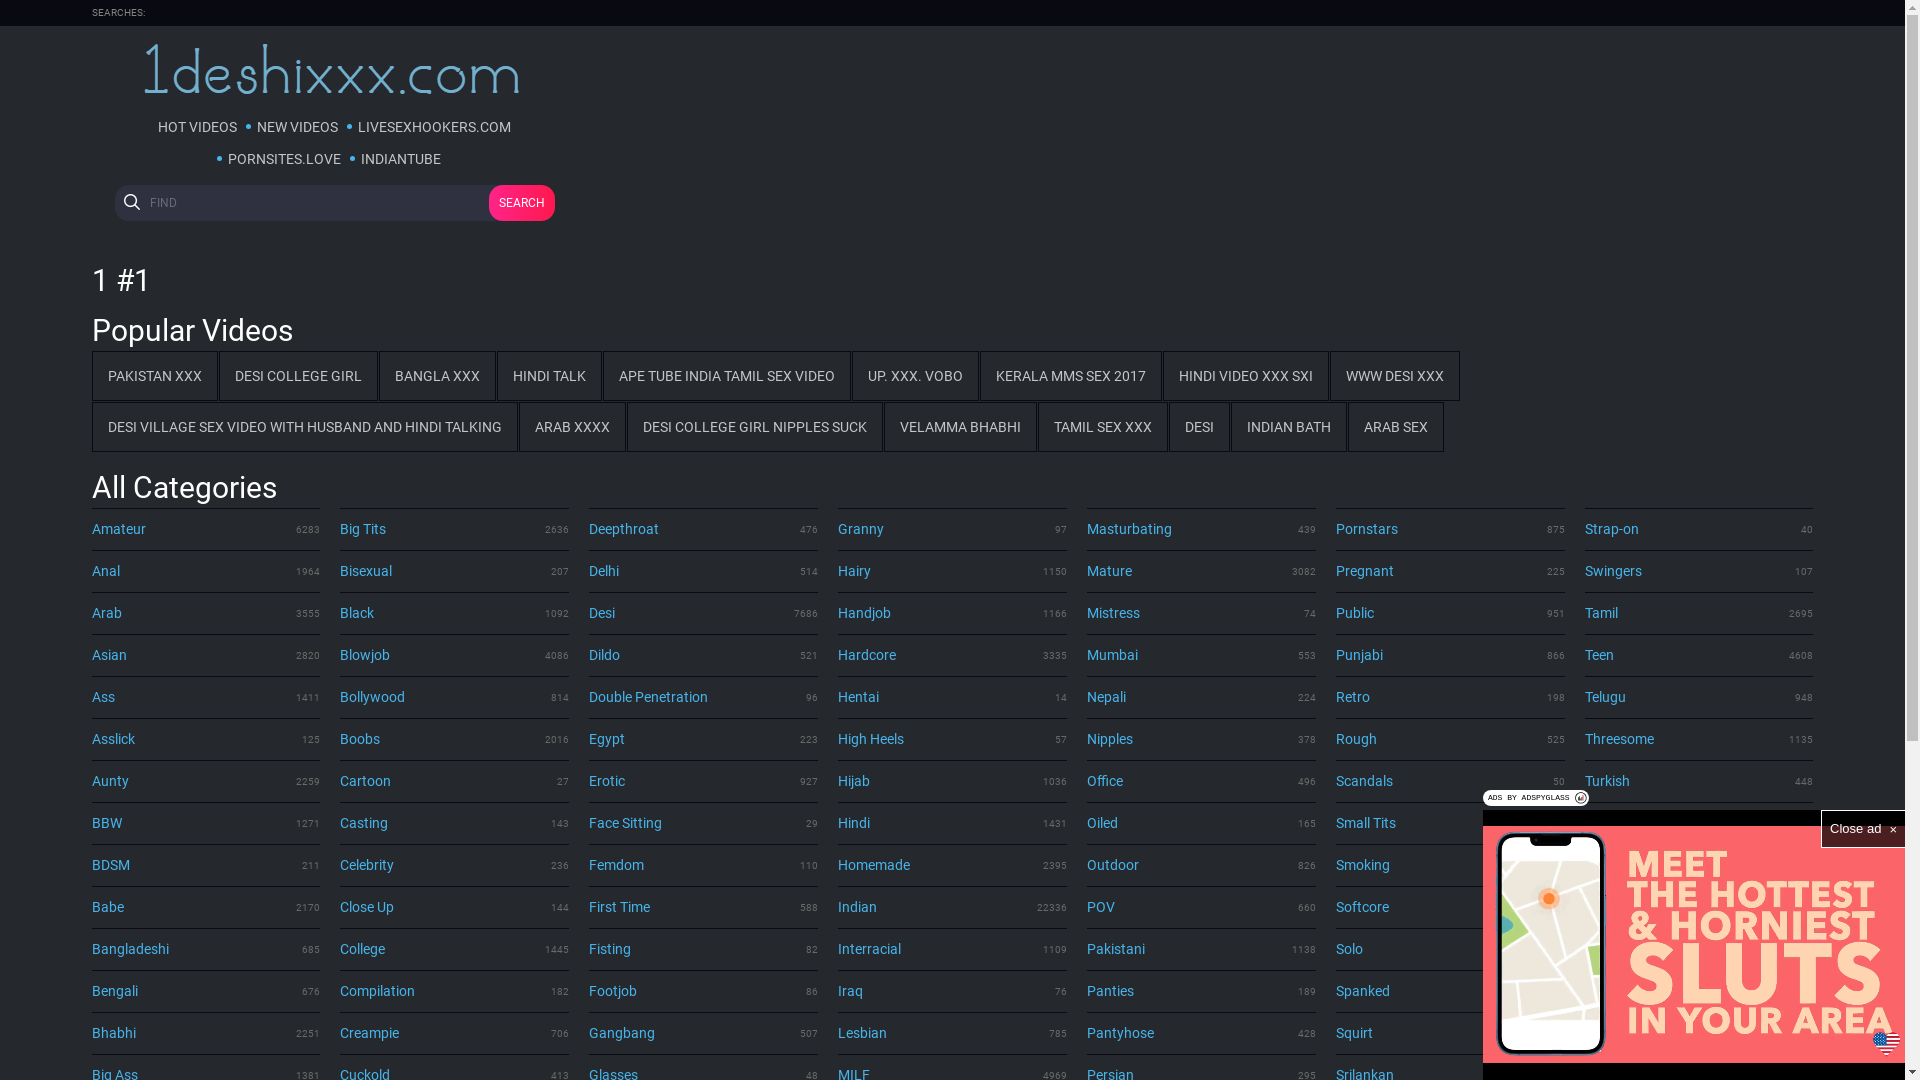  I want to click on Aunty
2259, so click(206, 781).